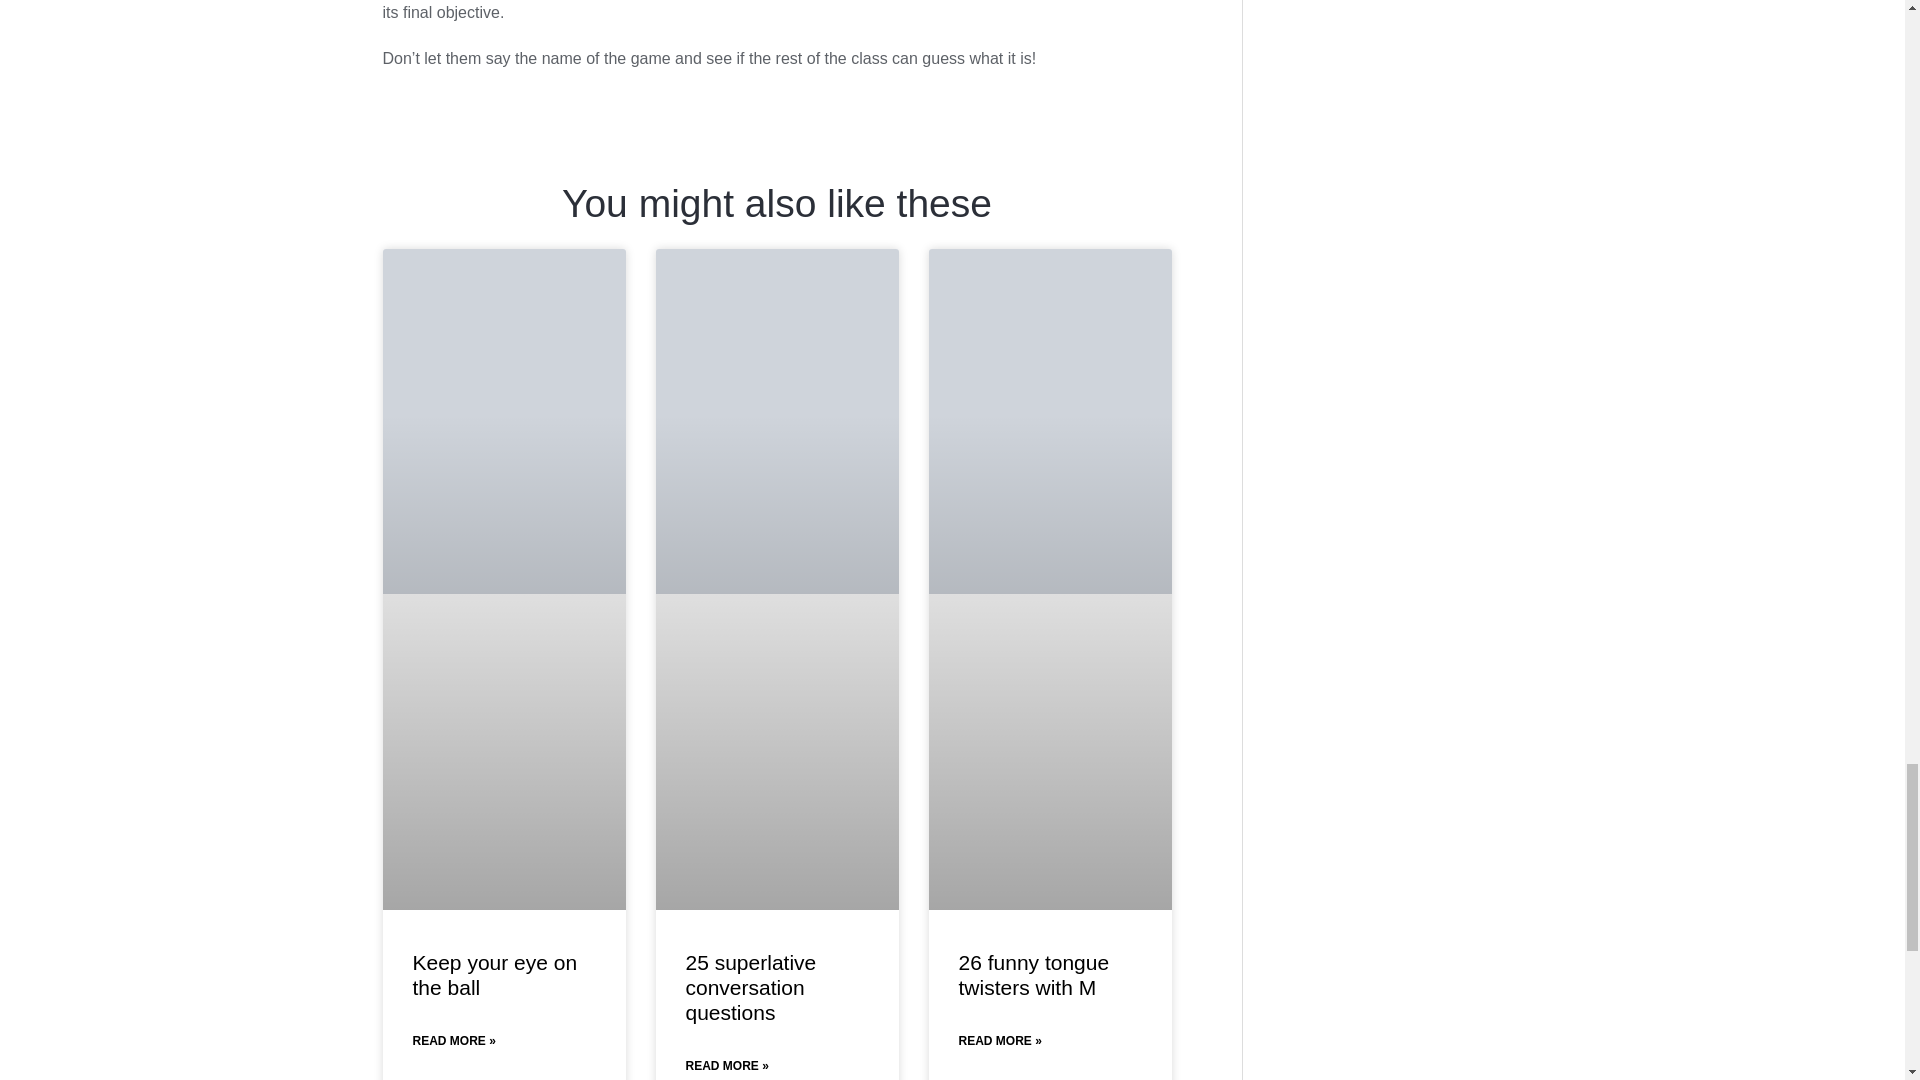  What do you see at coordinates (751, 987) in the screenshot?
I see `25 superlative conversation questions` at bounding box center [751, 987].